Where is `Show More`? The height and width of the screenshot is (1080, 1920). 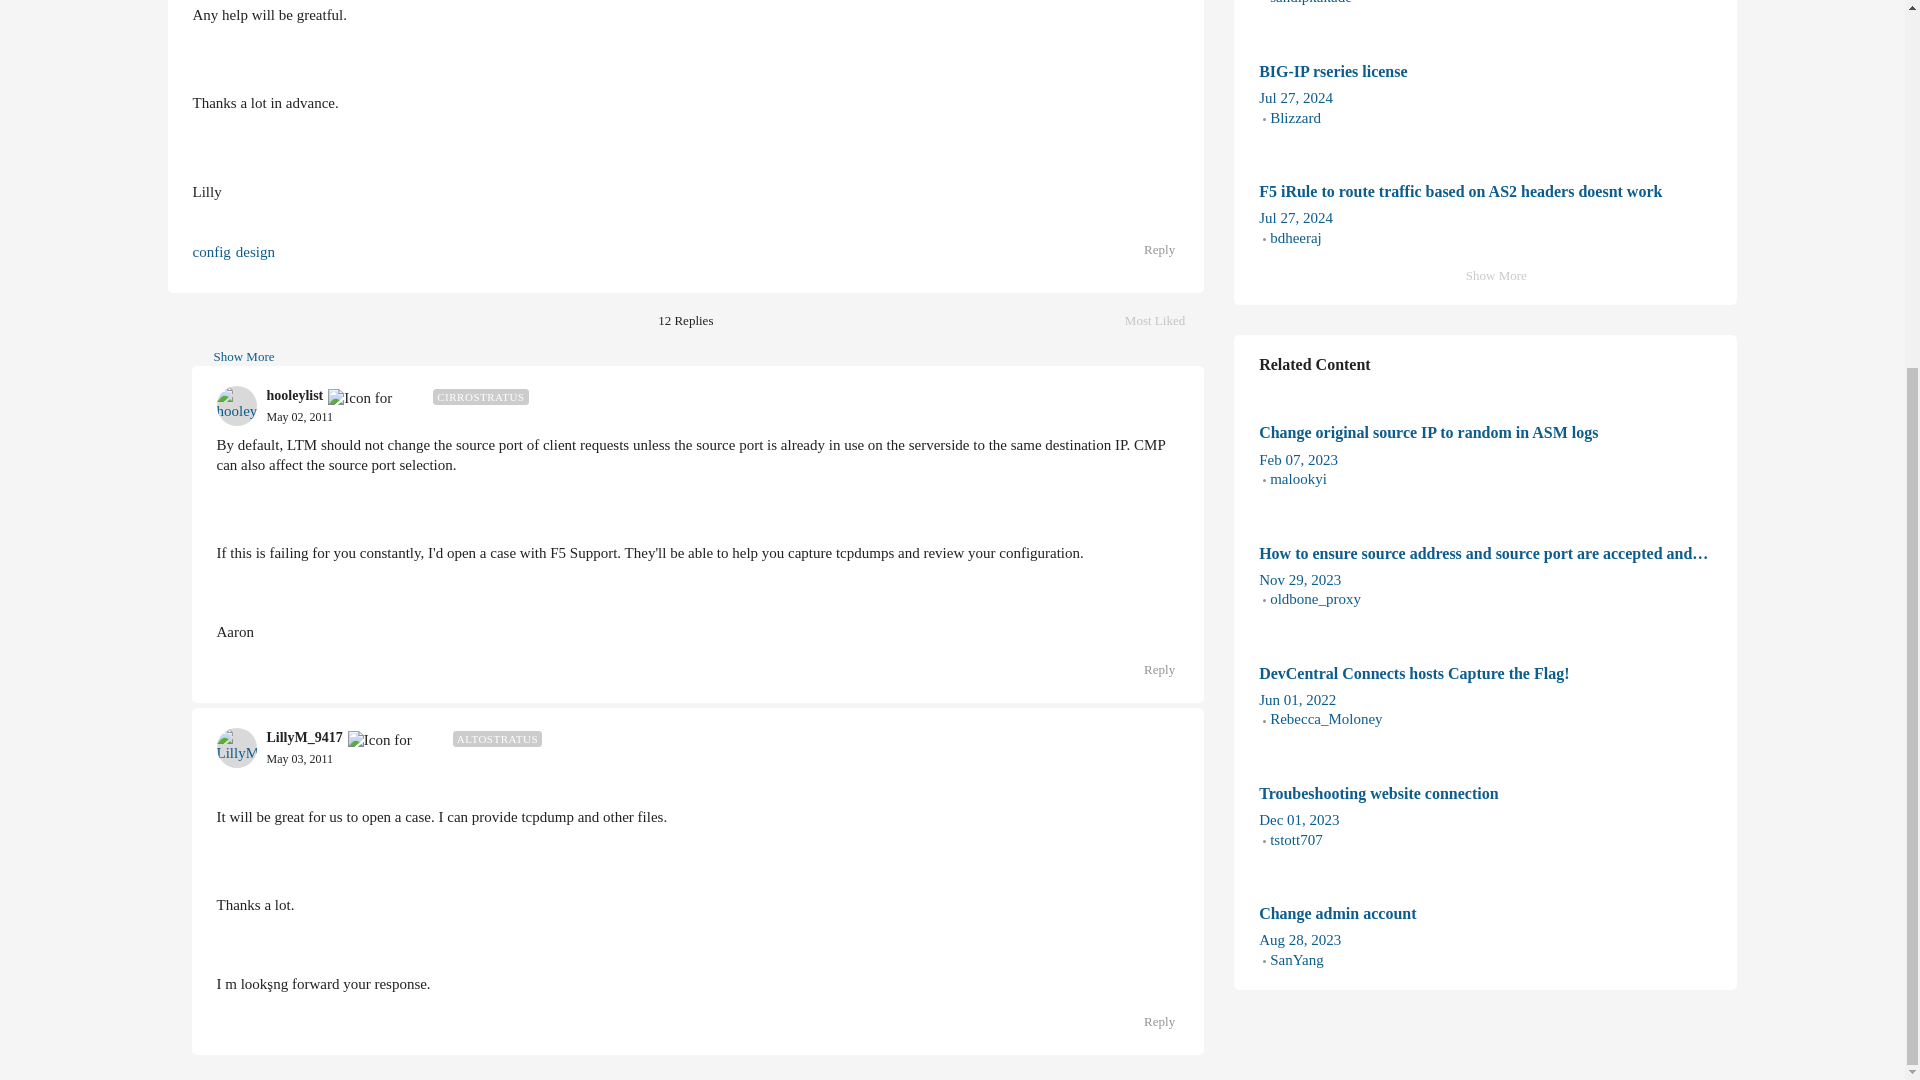
Show More is located at coordinates (299, 758).